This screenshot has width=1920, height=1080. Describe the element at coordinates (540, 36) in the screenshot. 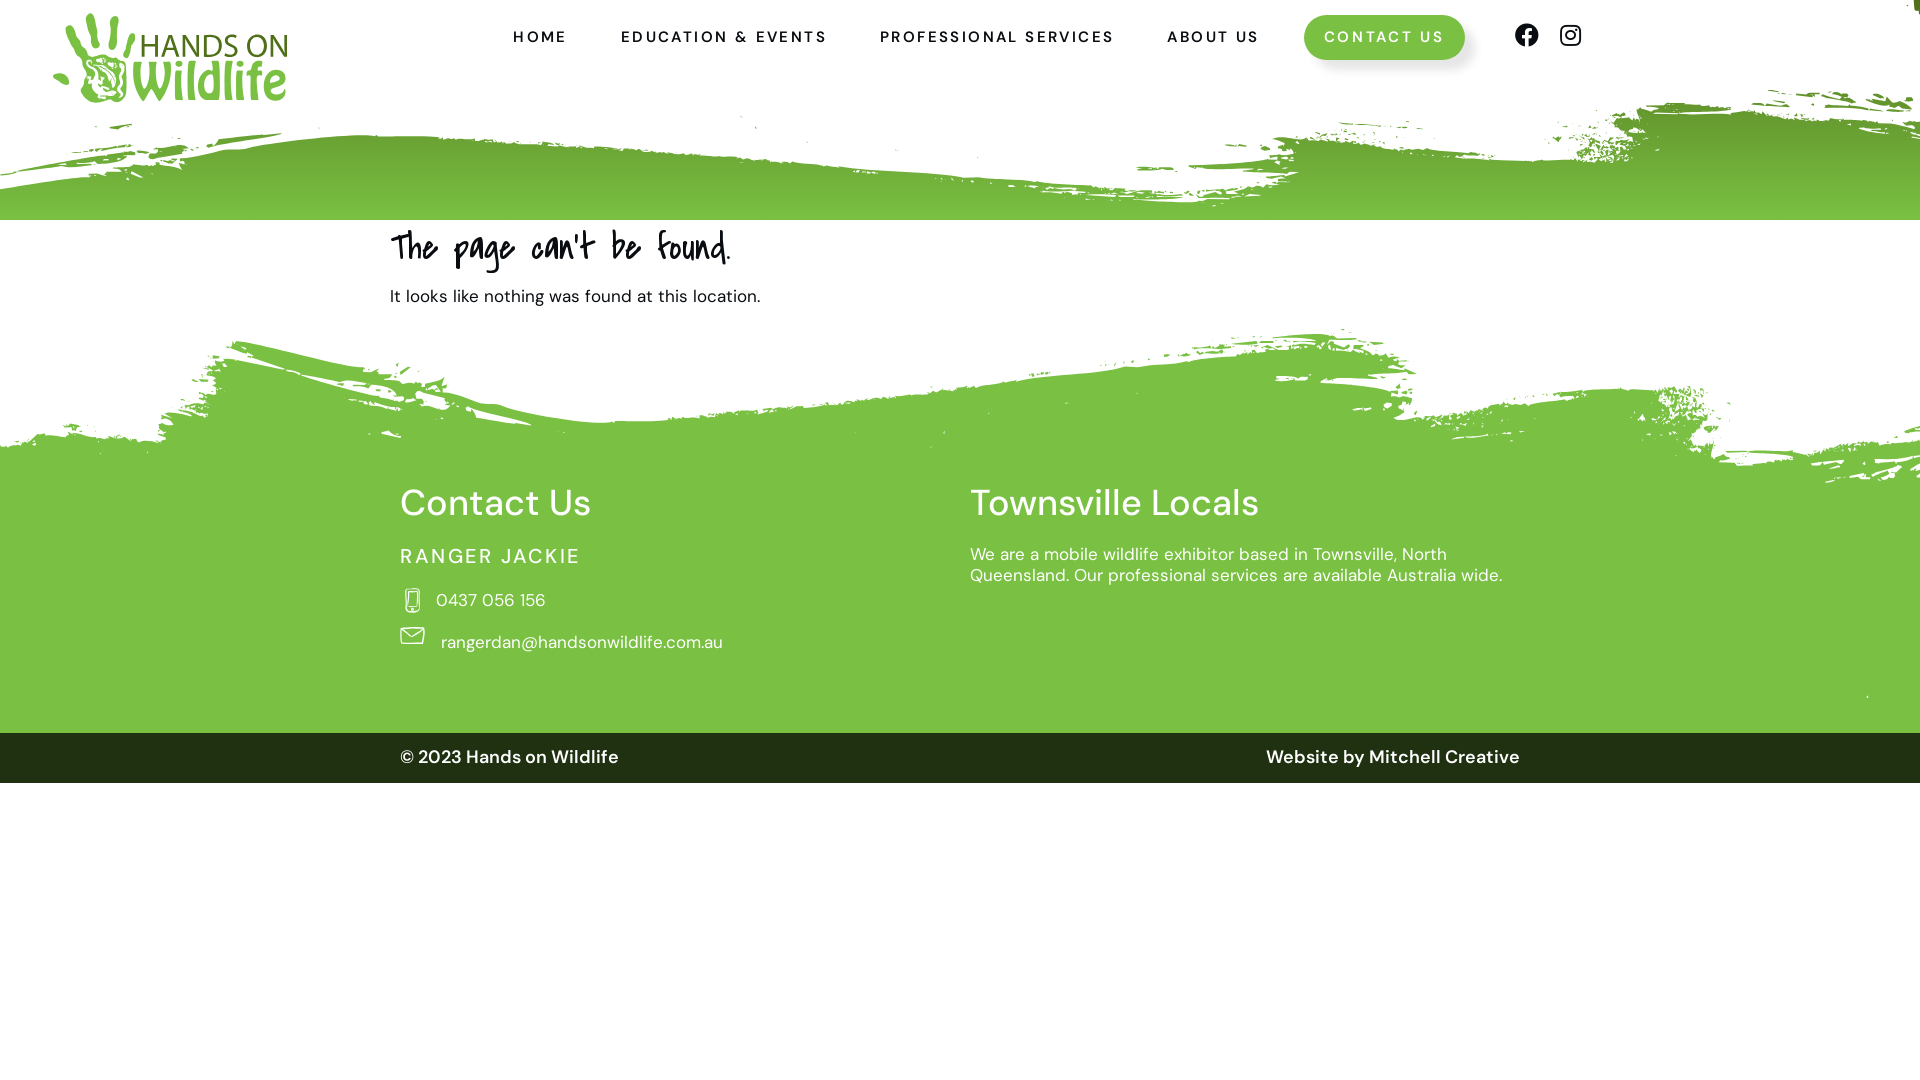

I see `HOME` at that location.